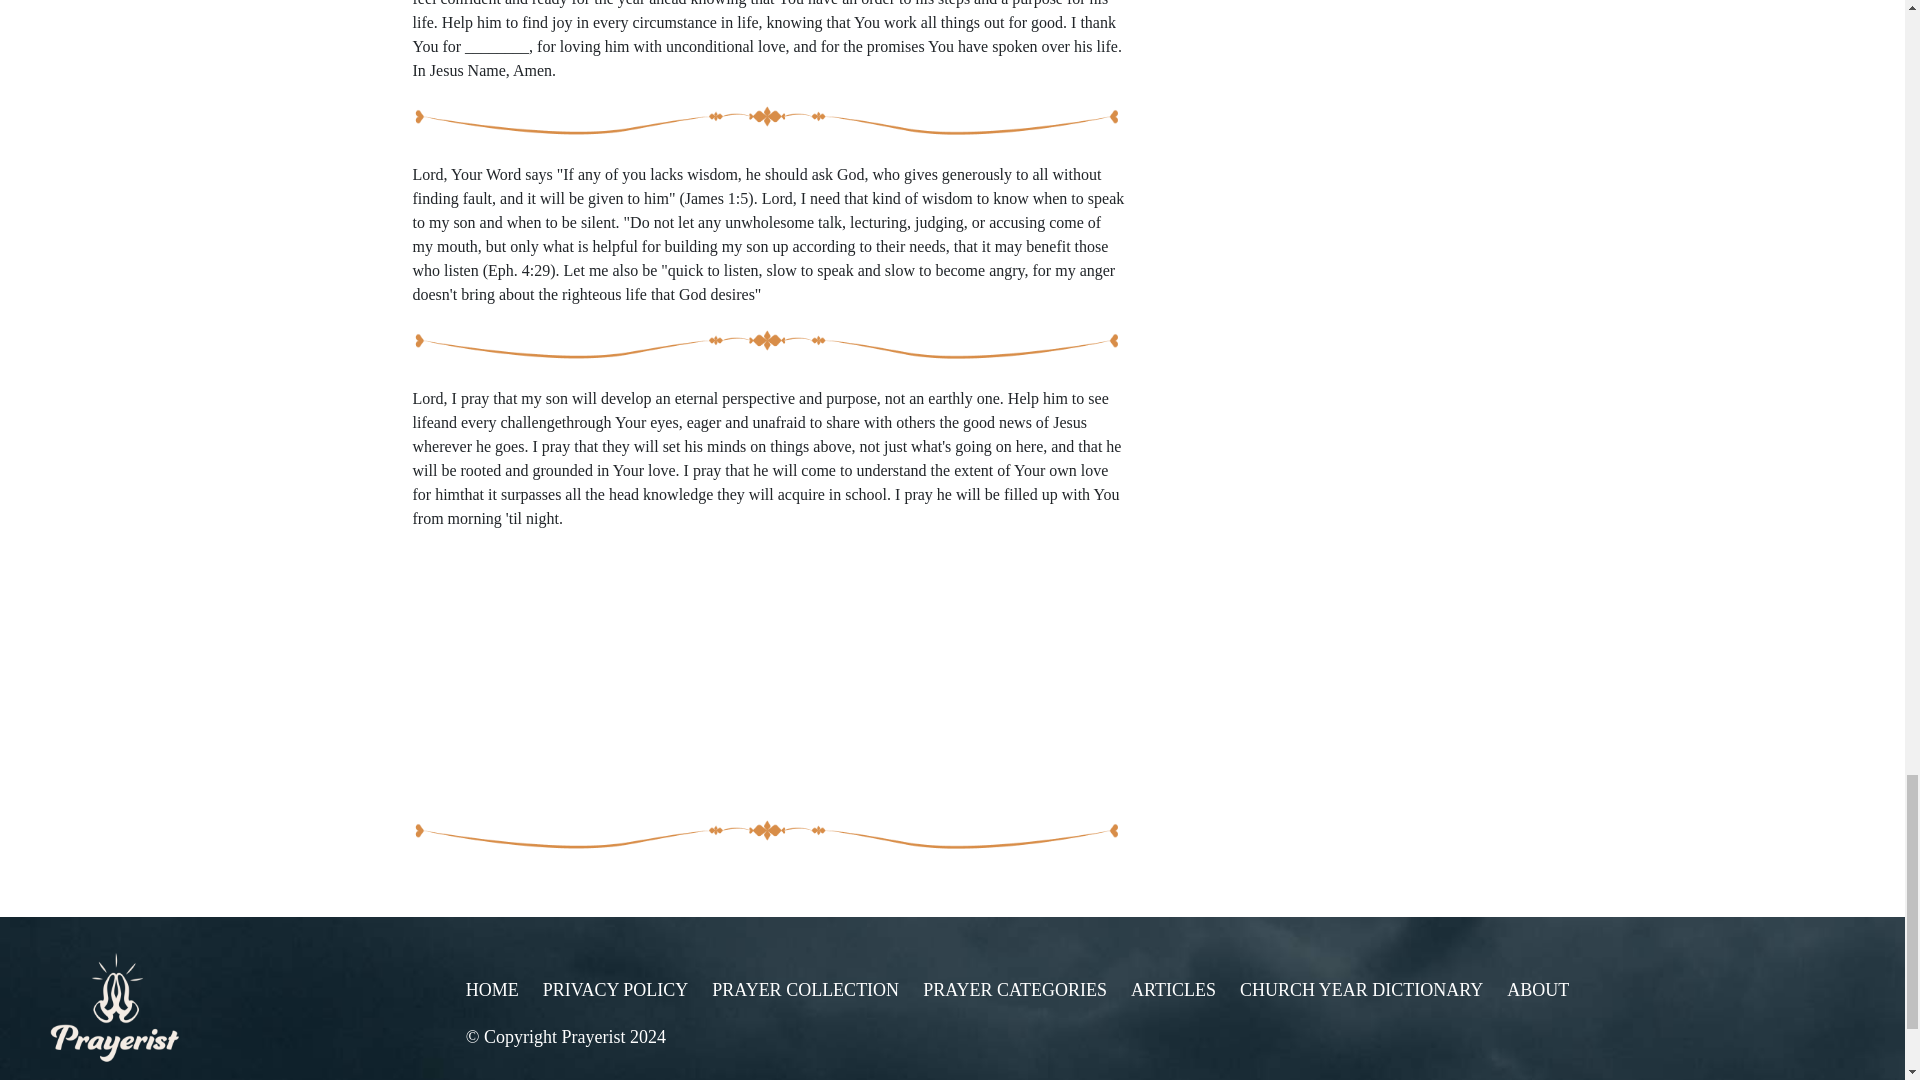 This screenshot has width=1920, height=1080. What do you see at coordinates (492, 990) in the screenshot?
I see `HOME` at bounding box center [492, 990].